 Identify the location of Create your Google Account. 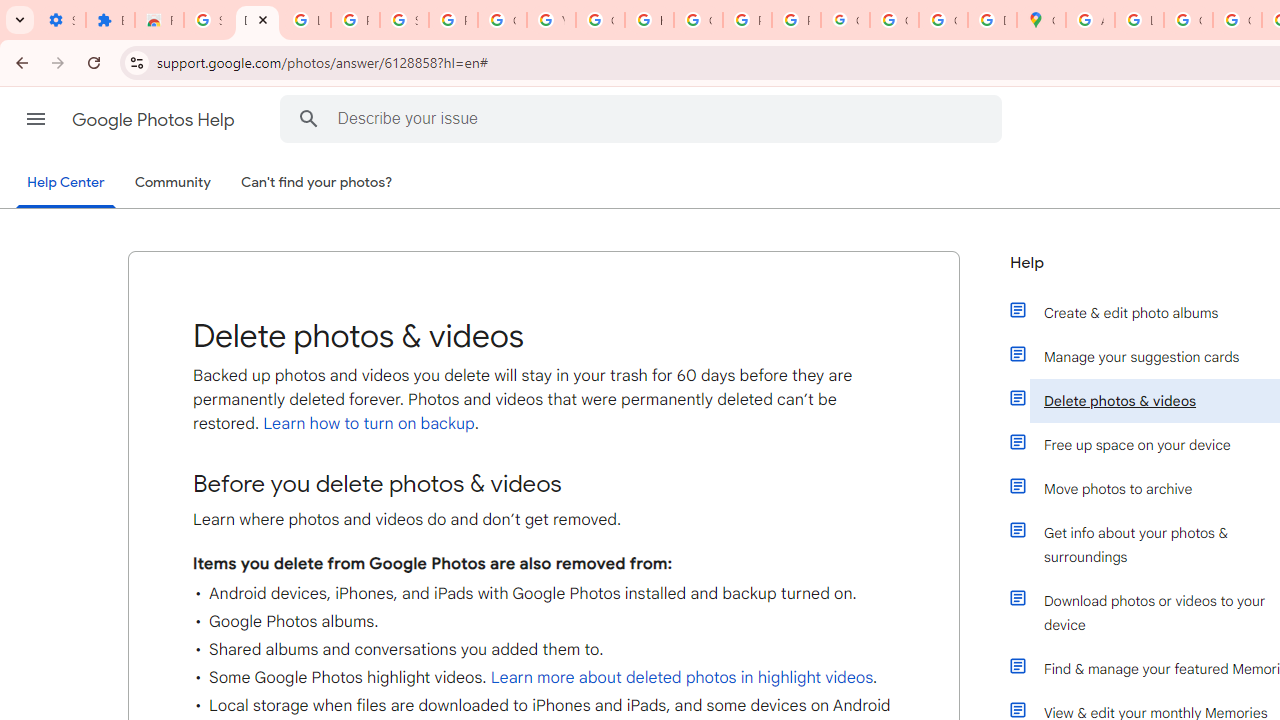
(1188, 20).